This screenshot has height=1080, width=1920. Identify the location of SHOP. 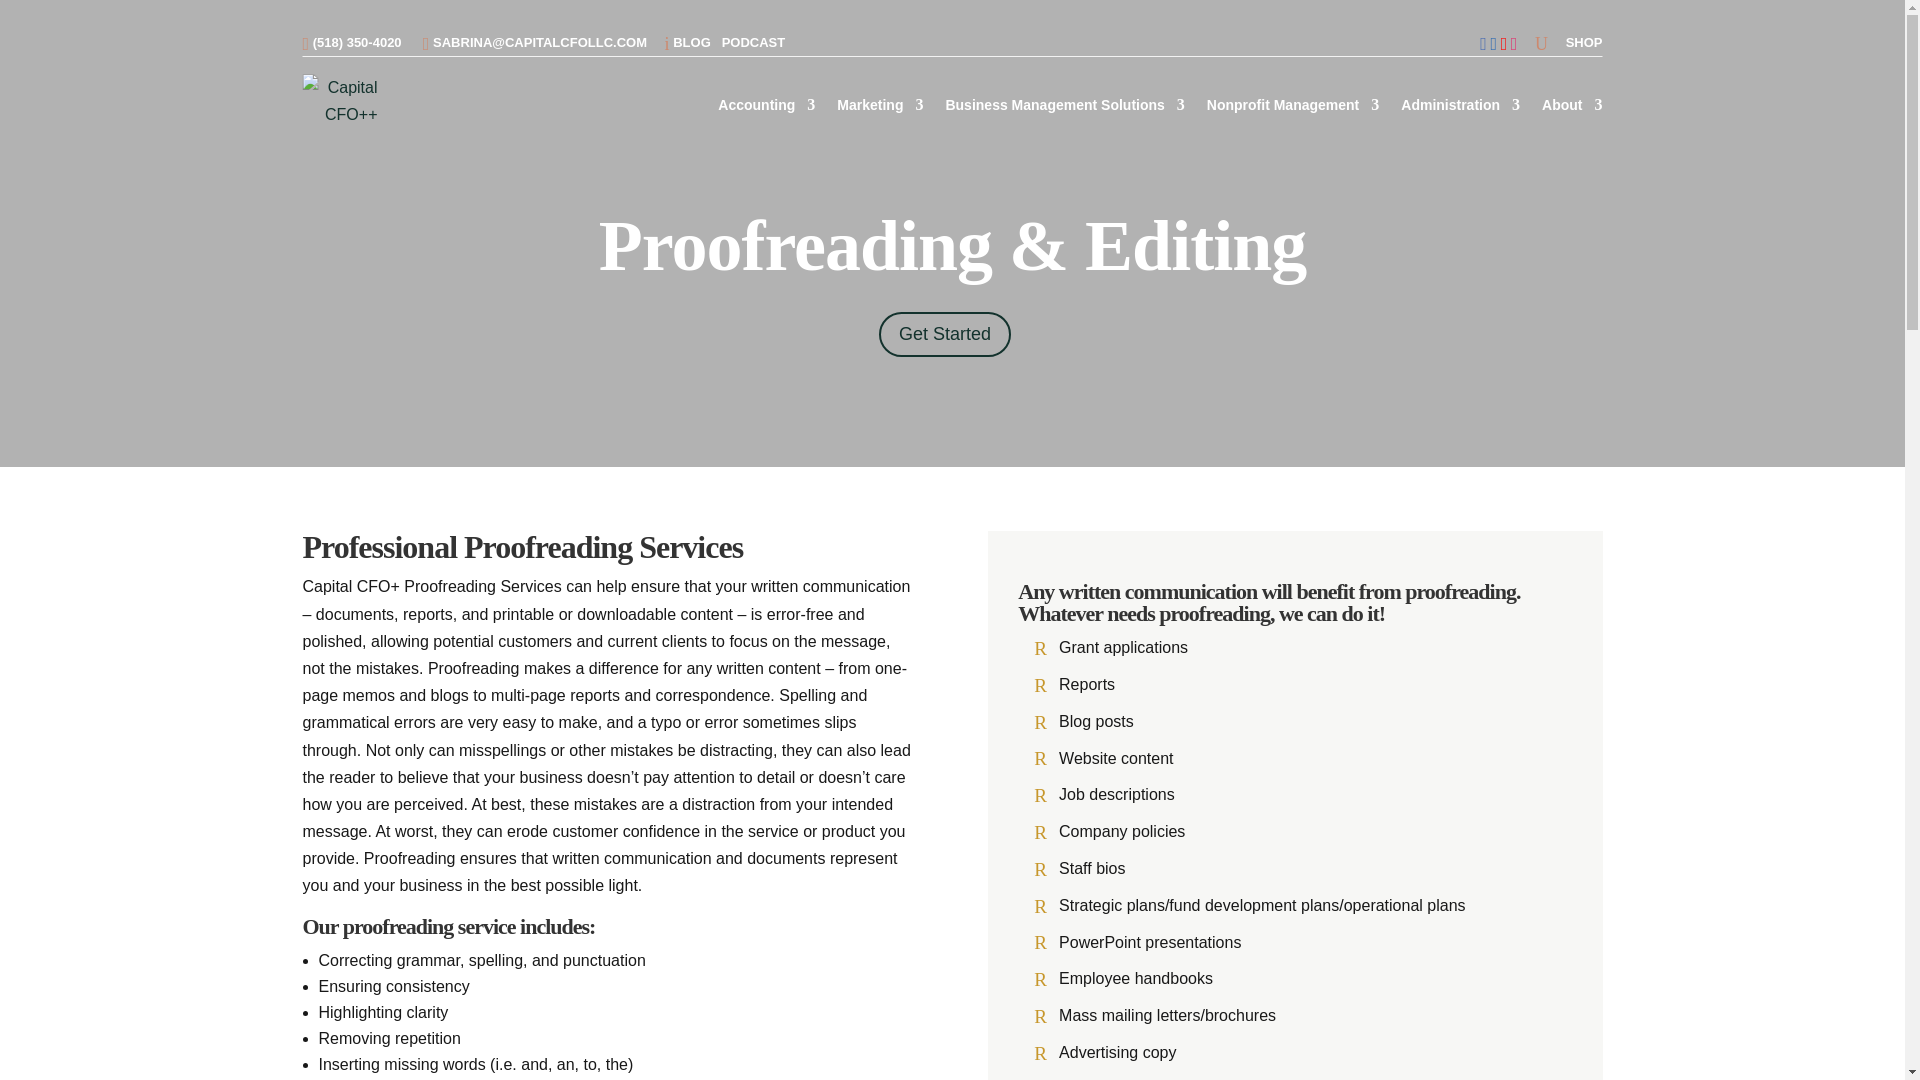
(1584, 42).